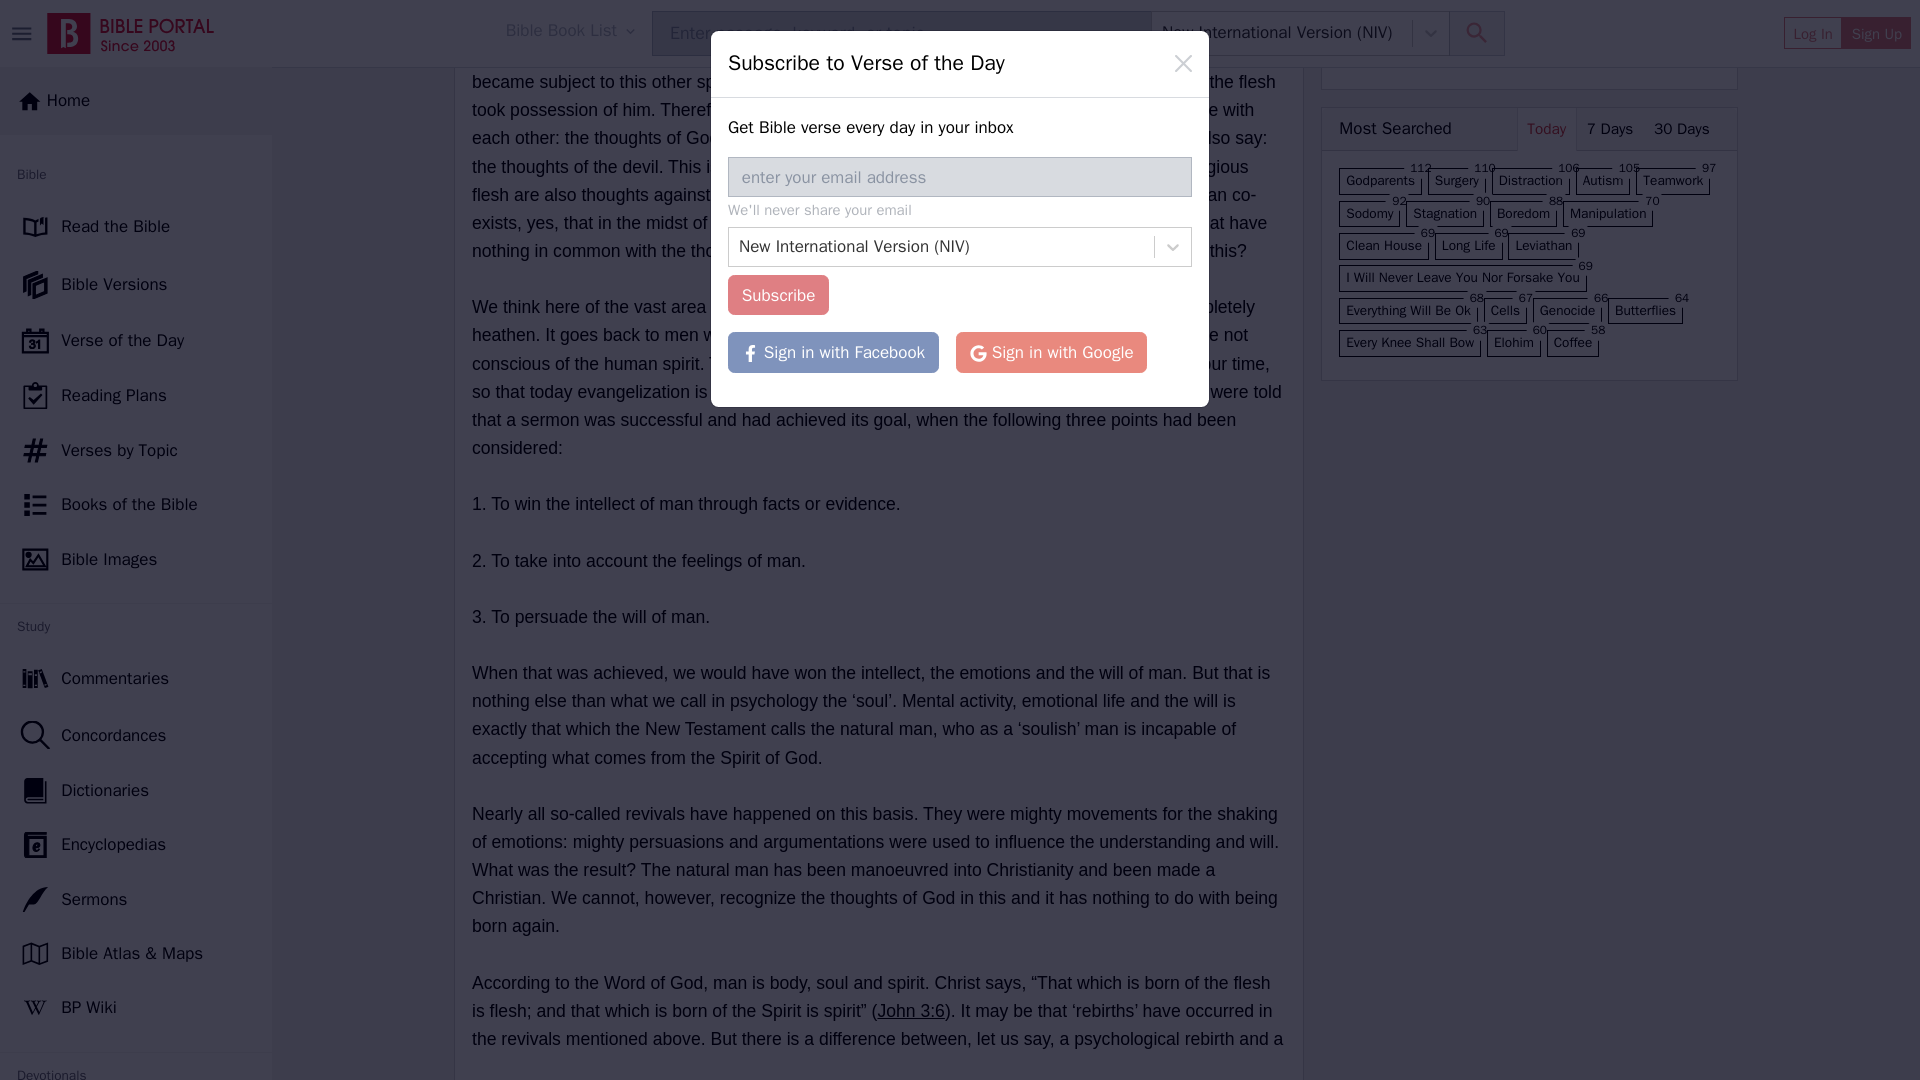 The width and height of the screenshot is (1920, 1080). Describe the element at coordinates (136, 655) in the screenshot. I see `Daily Bread` at that location.